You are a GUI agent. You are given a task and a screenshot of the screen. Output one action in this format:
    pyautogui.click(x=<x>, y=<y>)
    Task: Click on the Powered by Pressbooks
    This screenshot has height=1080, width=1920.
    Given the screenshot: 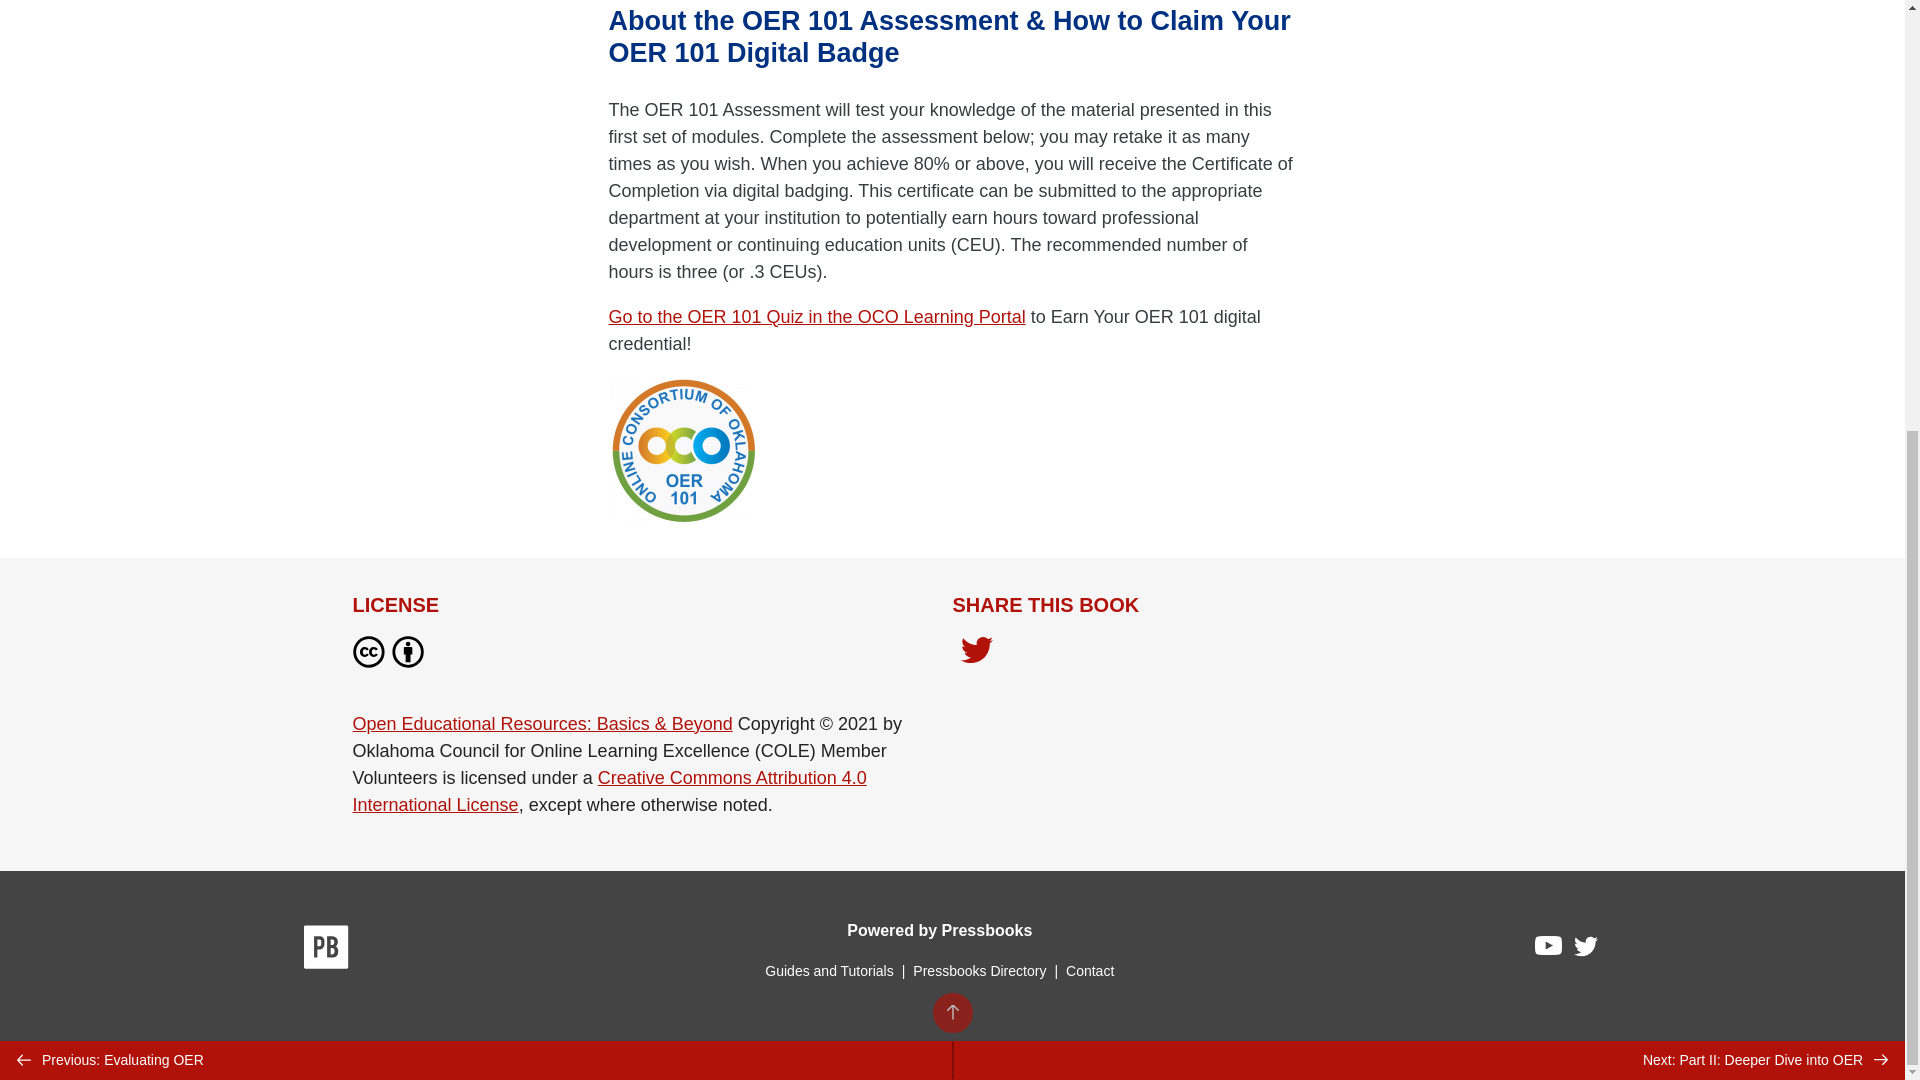 What is the action you would take?
    pyautogui.click(x=939, y=930)
    